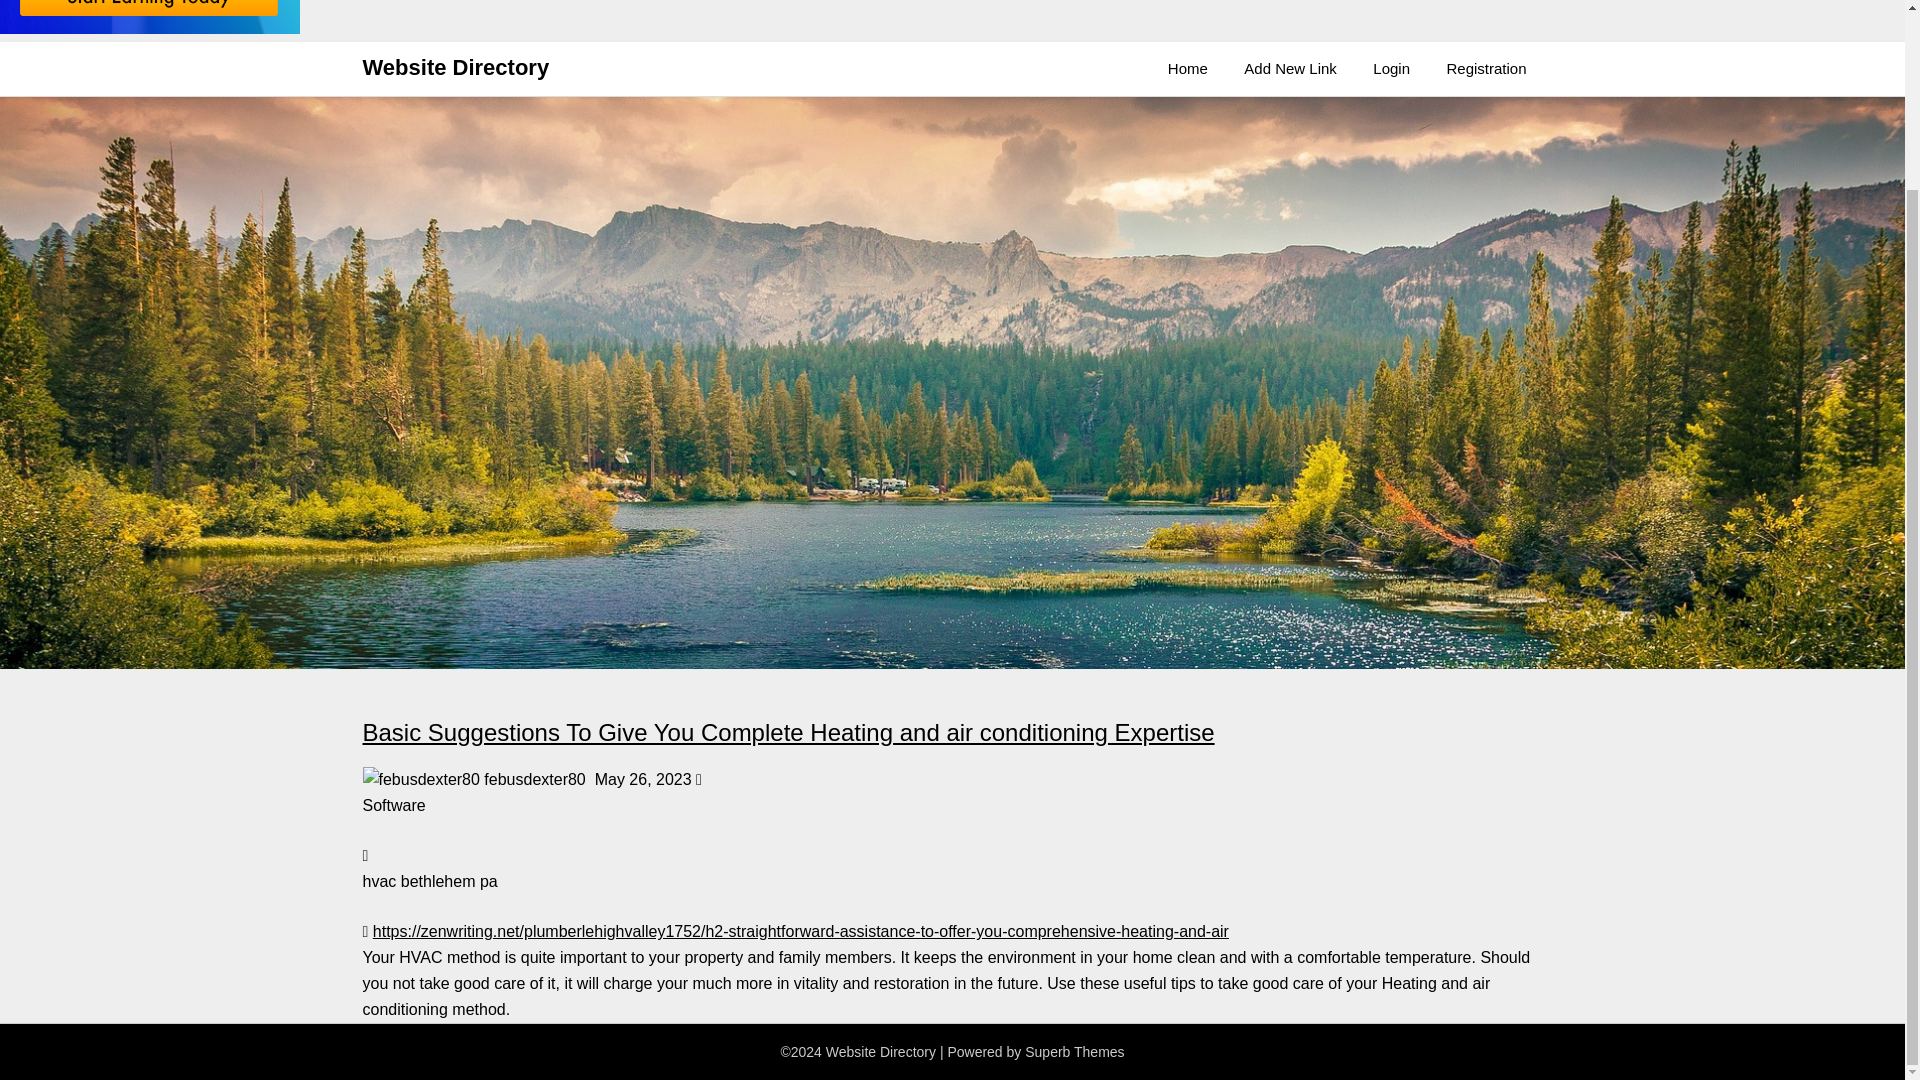 The width and height of the screenshot is (1920, 1080). What do you see at coordinates (1392, 69) in the screenshot?
I see `Login` at bounding box center [1392, 69].